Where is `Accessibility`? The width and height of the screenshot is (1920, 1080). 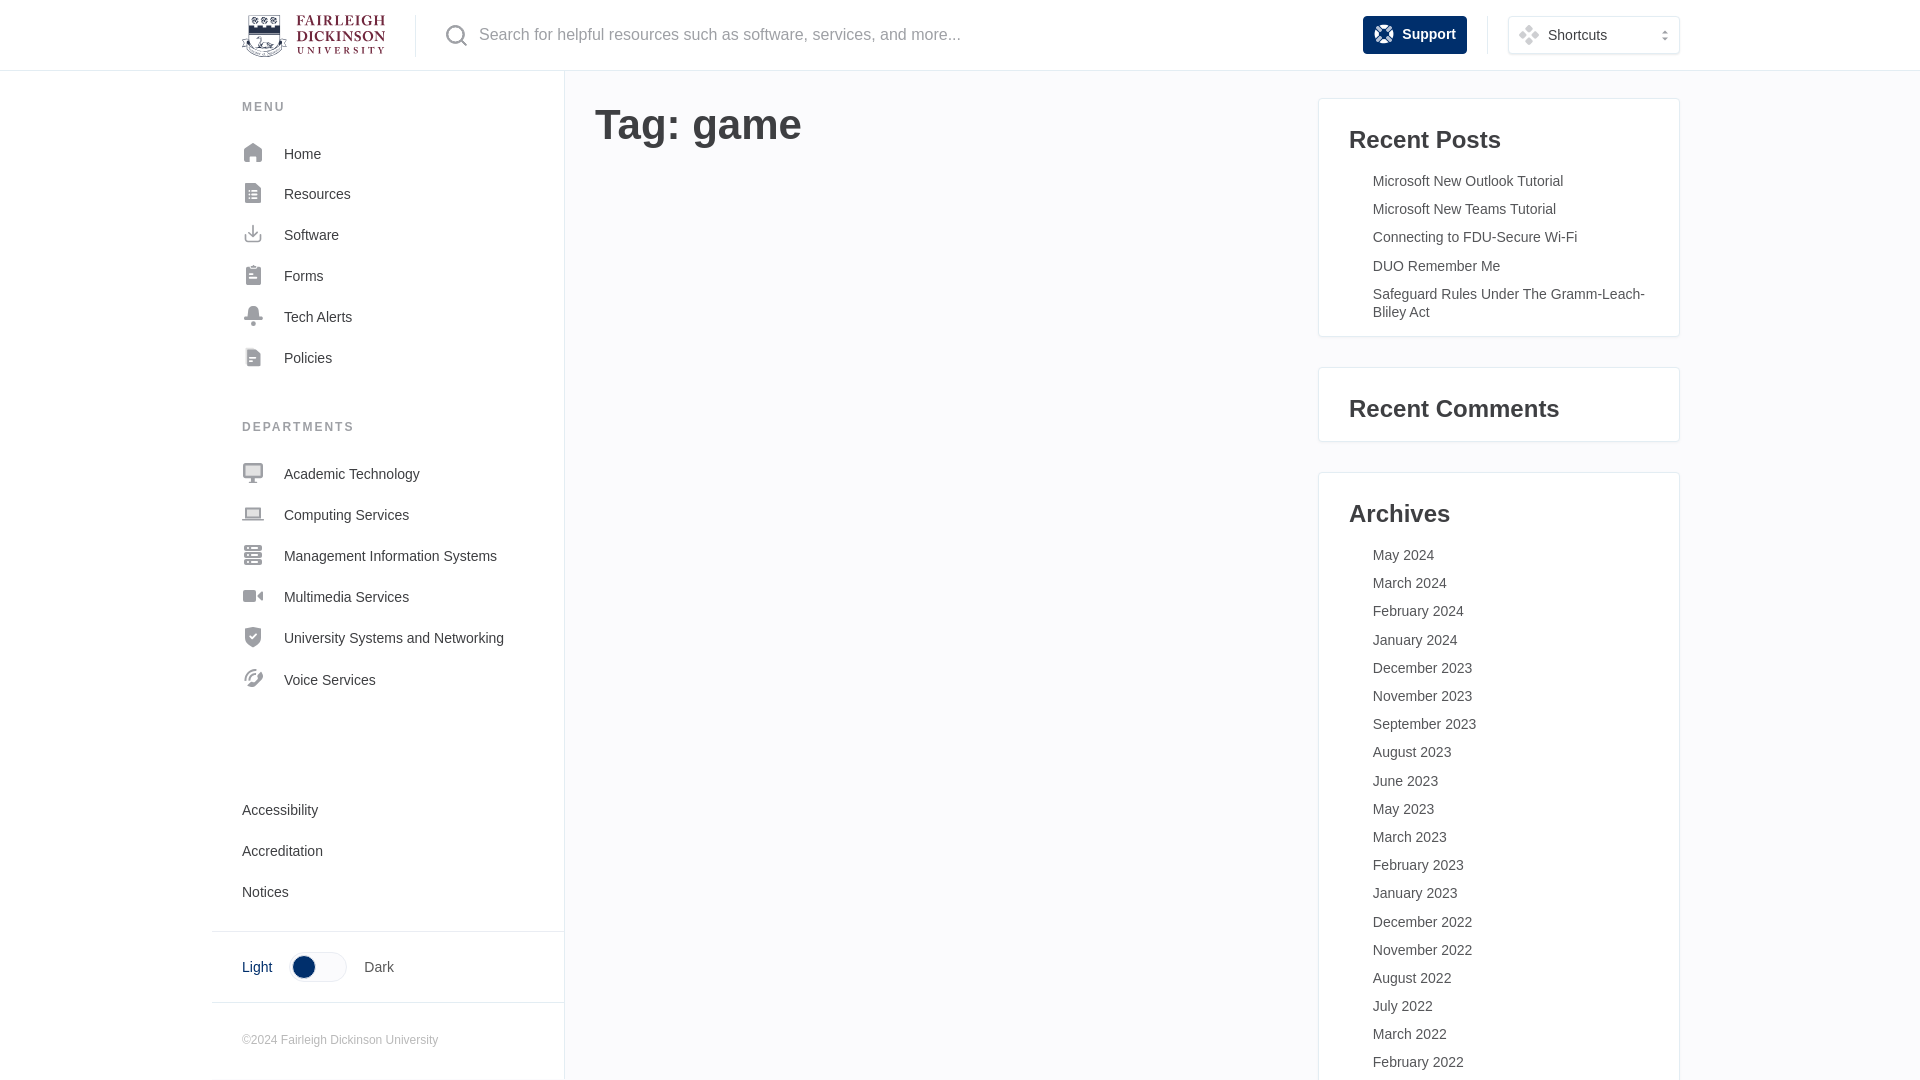
Accessibility is located at coordinates (388, 810).